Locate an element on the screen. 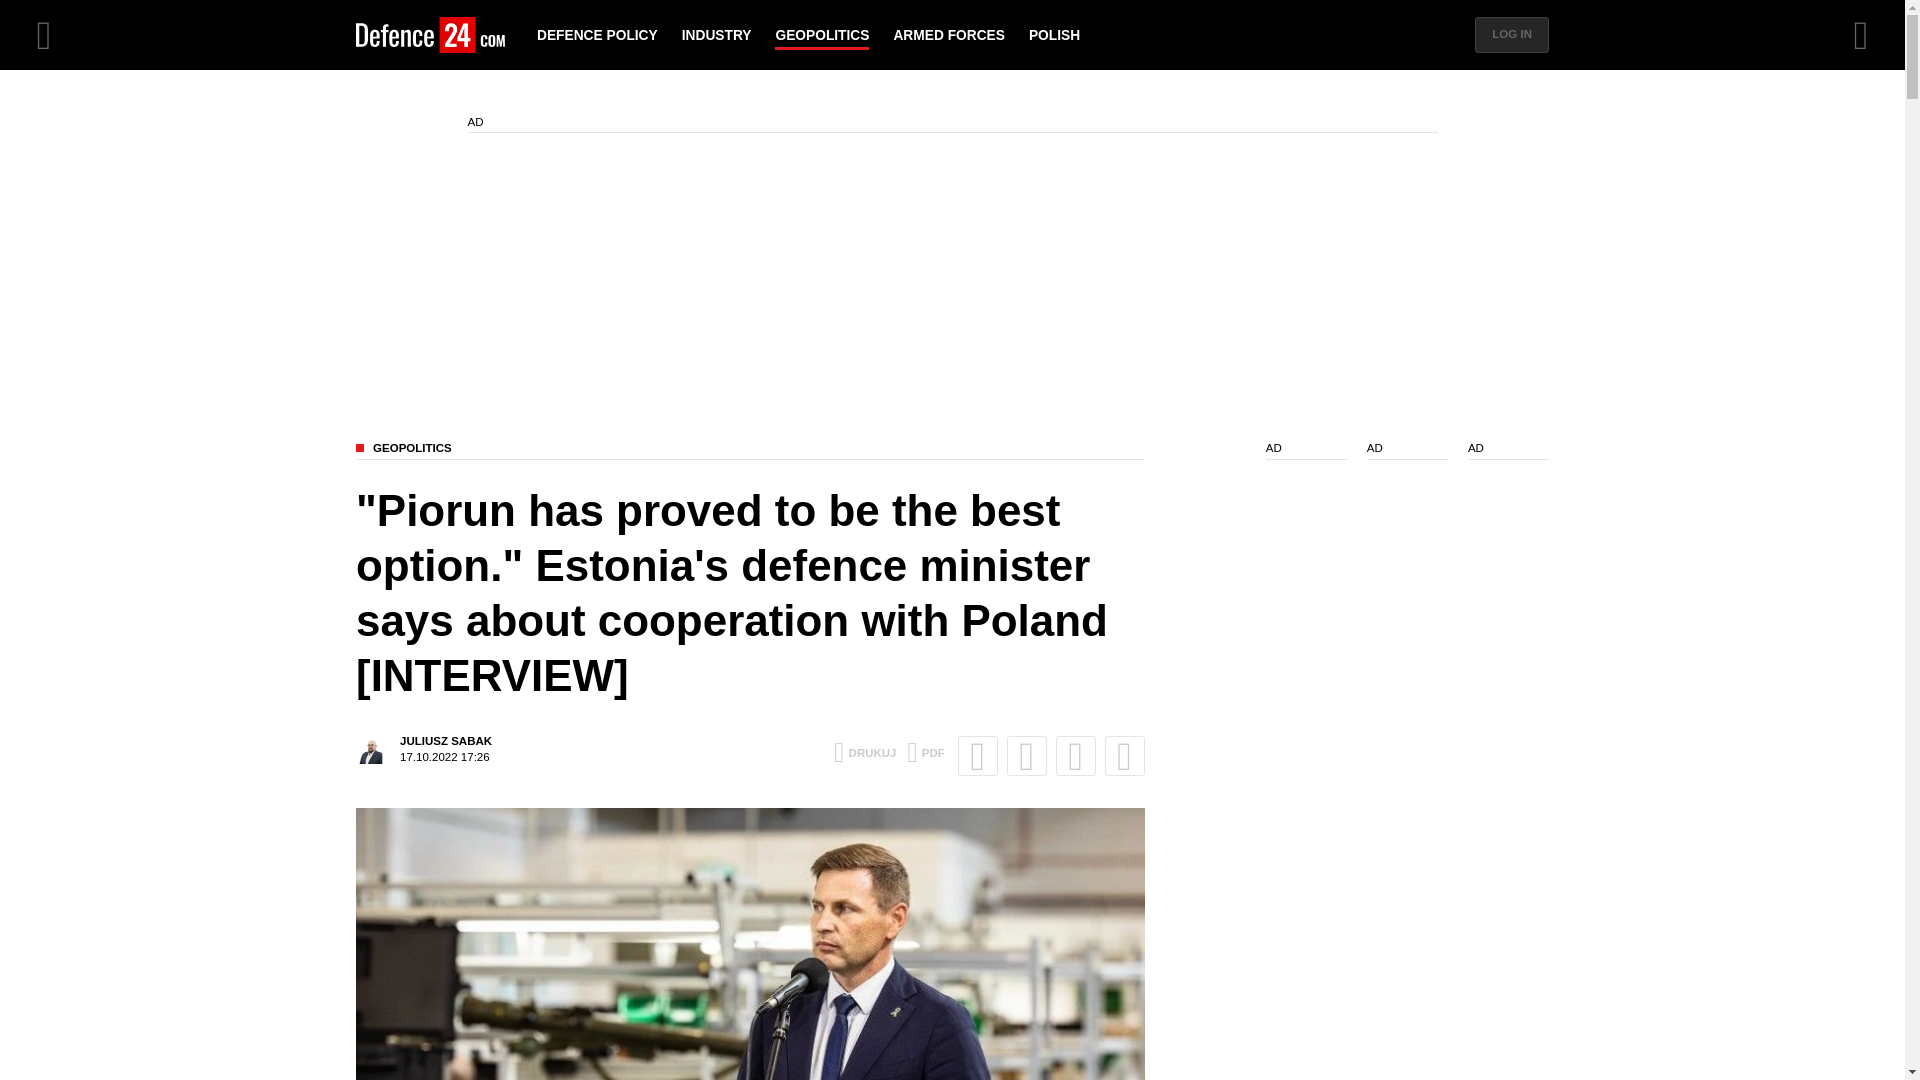  LinkedIn is located at coordinates (1076, 756).